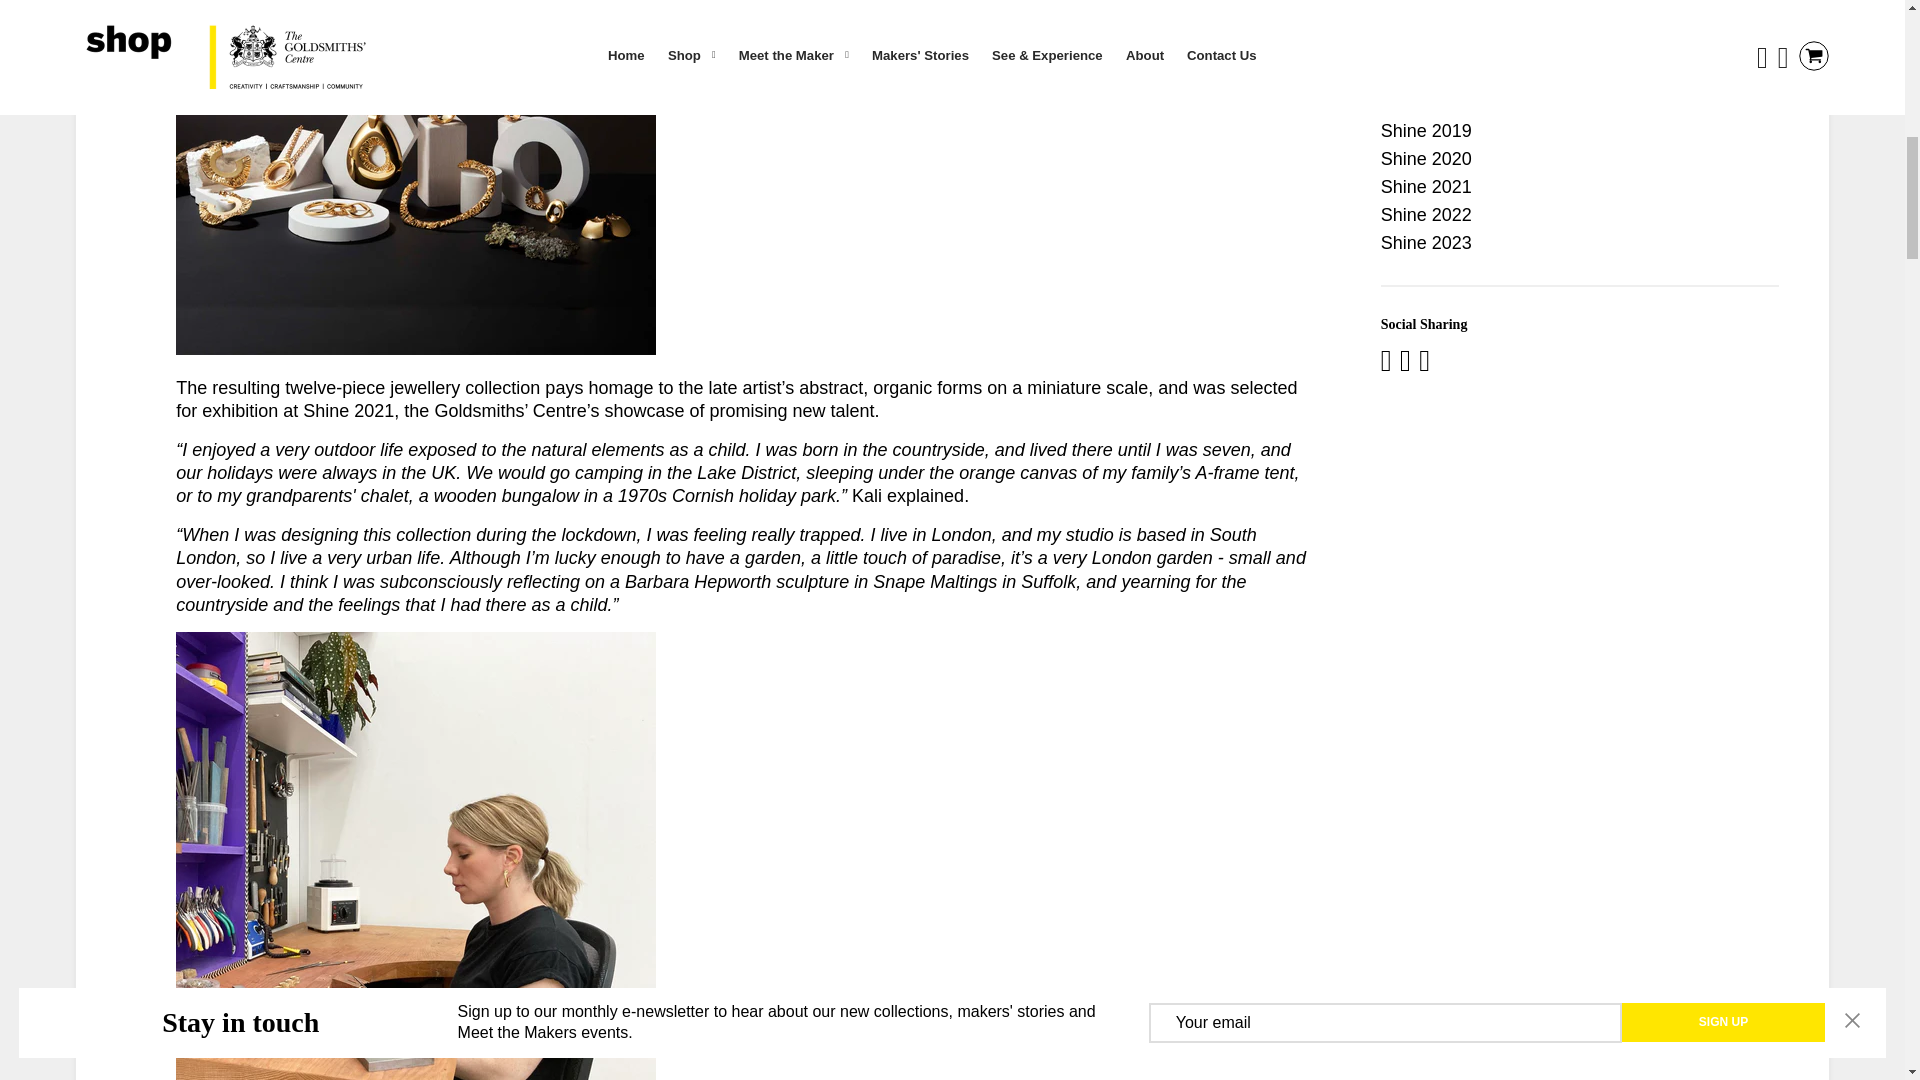 The image size is (1920, 1080). What do you see at coordinates (1403, 102) in the screenshot?
I see `Show articles tagged News` at bounding box center [1403, 102].